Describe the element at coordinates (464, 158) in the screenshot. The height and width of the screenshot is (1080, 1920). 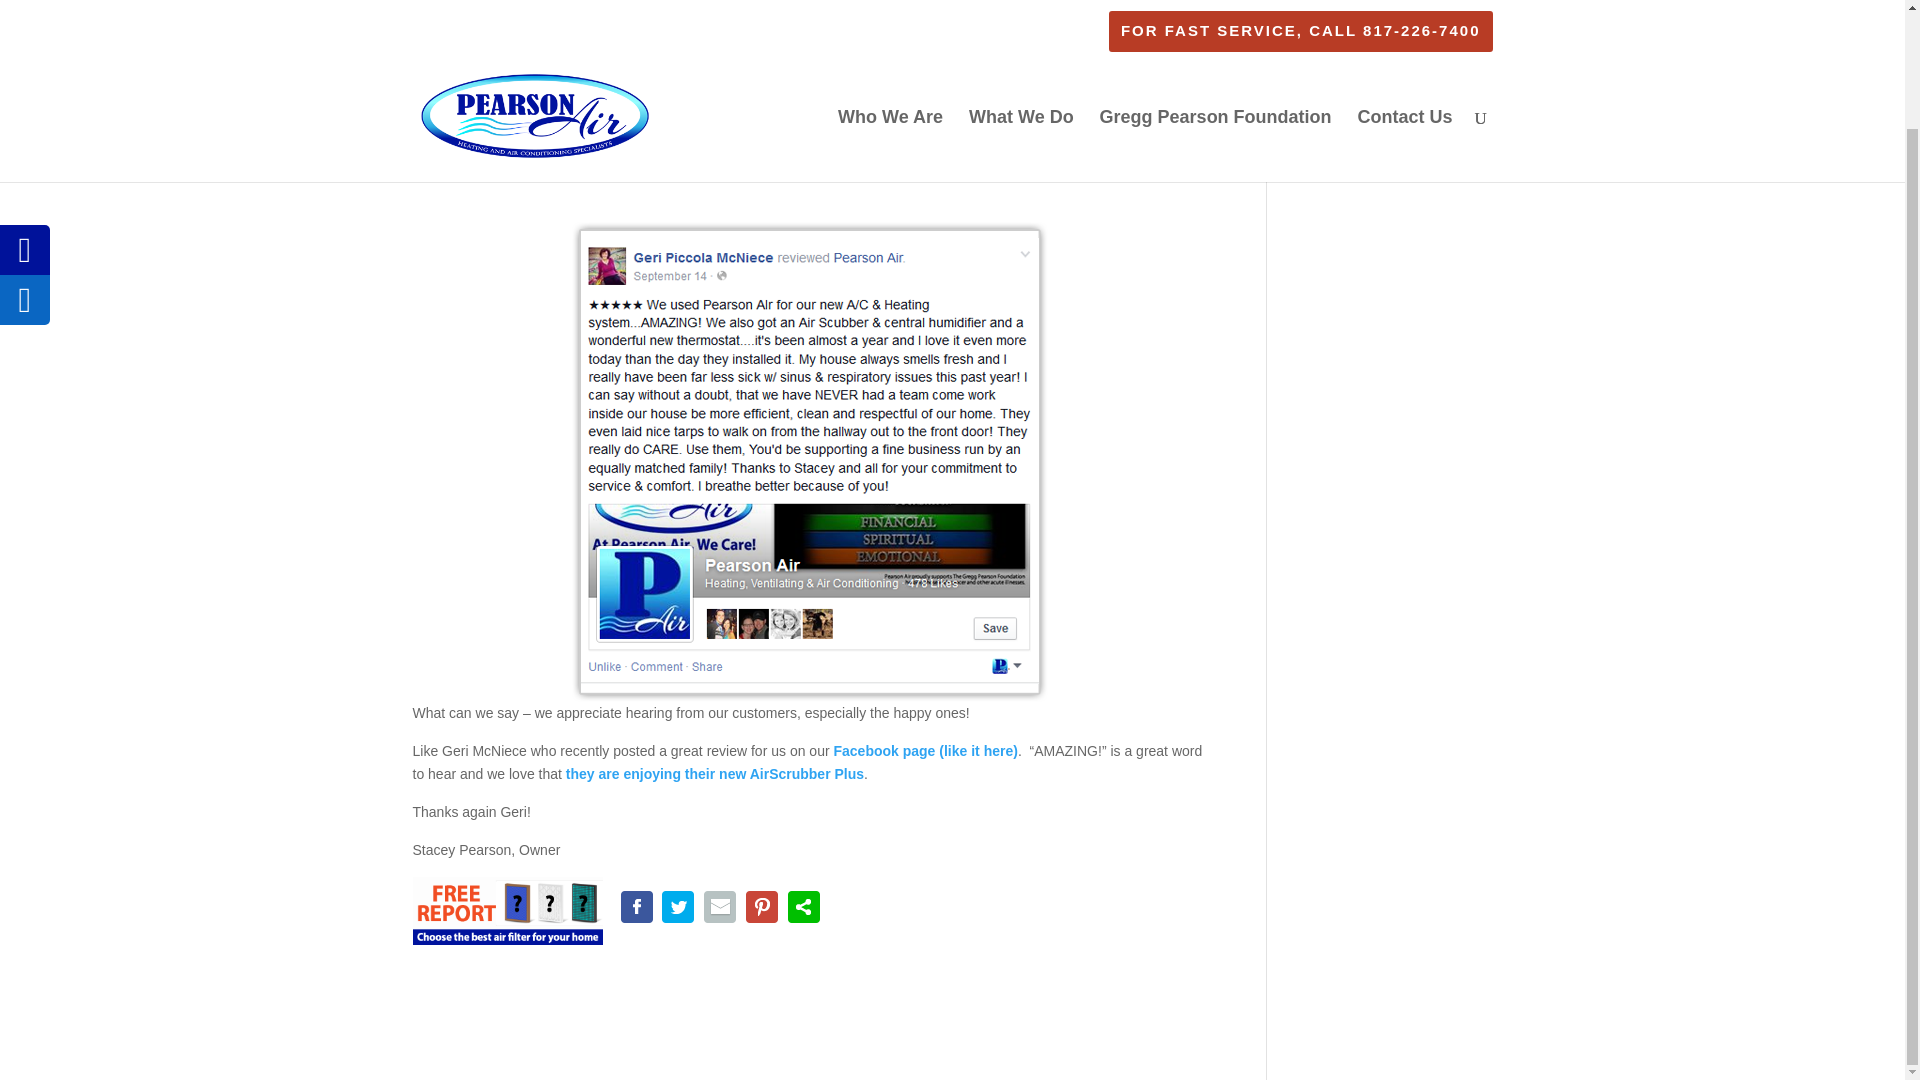
I see `Posts by pearsonair` at that location.